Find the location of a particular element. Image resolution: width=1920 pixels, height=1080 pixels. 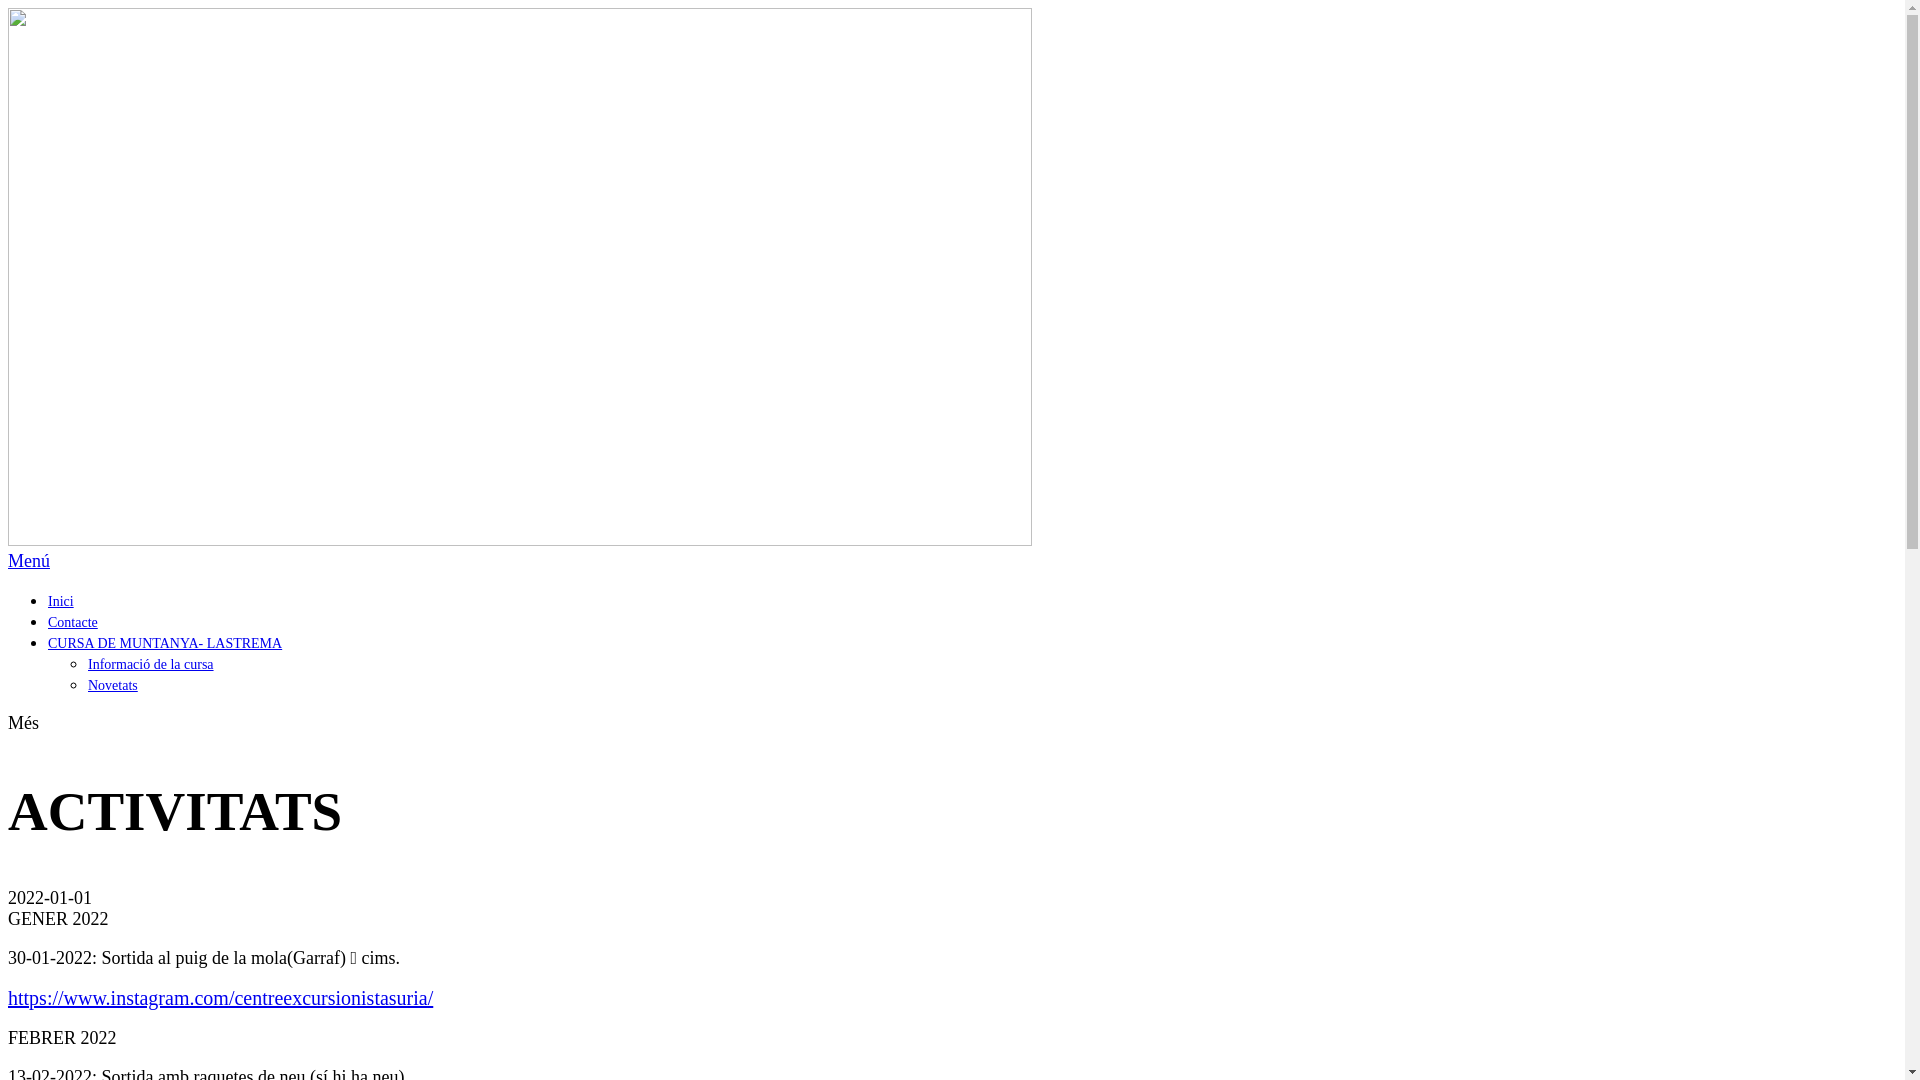

https://www.instagram.com/centreexcursionistasuria/ is located at coordinates (220, 998).